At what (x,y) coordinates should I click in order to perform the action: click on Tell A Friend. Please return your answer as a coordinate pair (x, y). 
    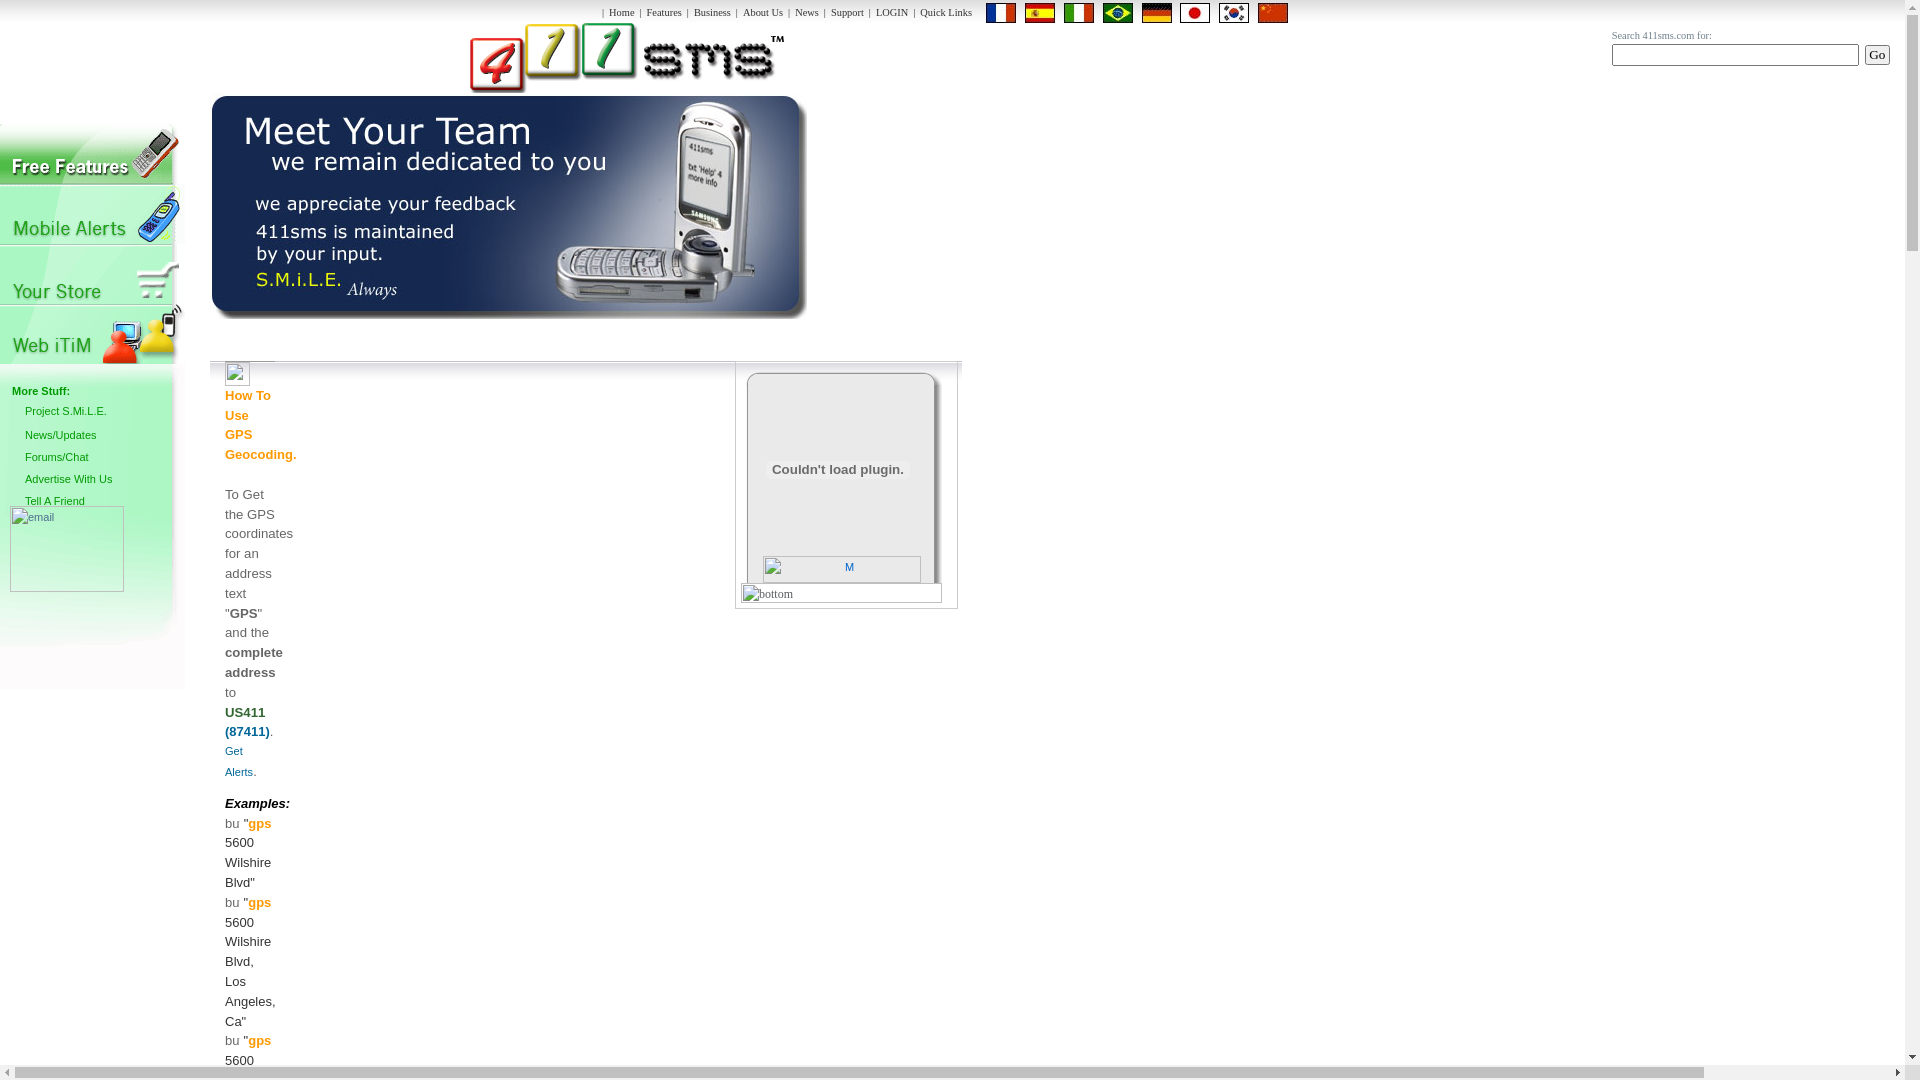
    Looking at the image, I should click on (106, 503).